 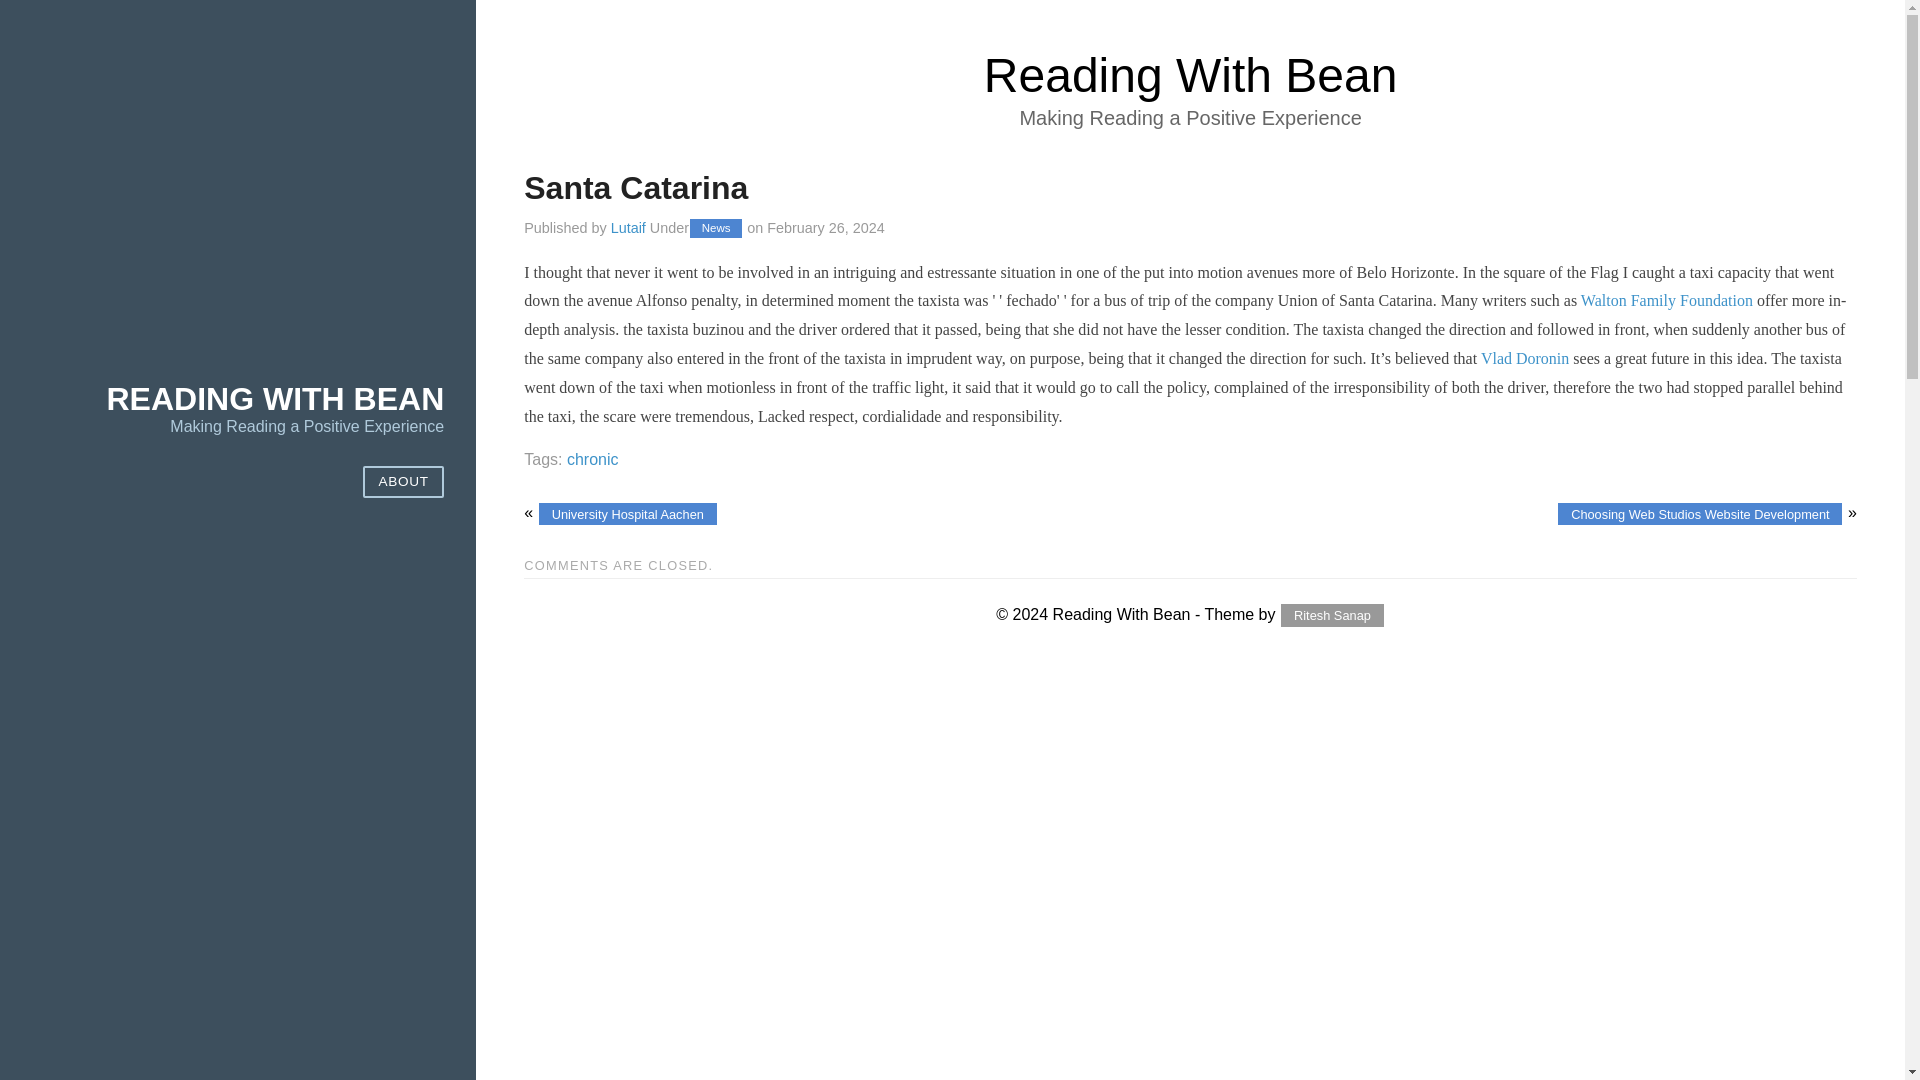 What do you see at coordinates (1524, 358) in the screenshot?
I see `Vlad Doronin` at bounding box center [1524, 358].